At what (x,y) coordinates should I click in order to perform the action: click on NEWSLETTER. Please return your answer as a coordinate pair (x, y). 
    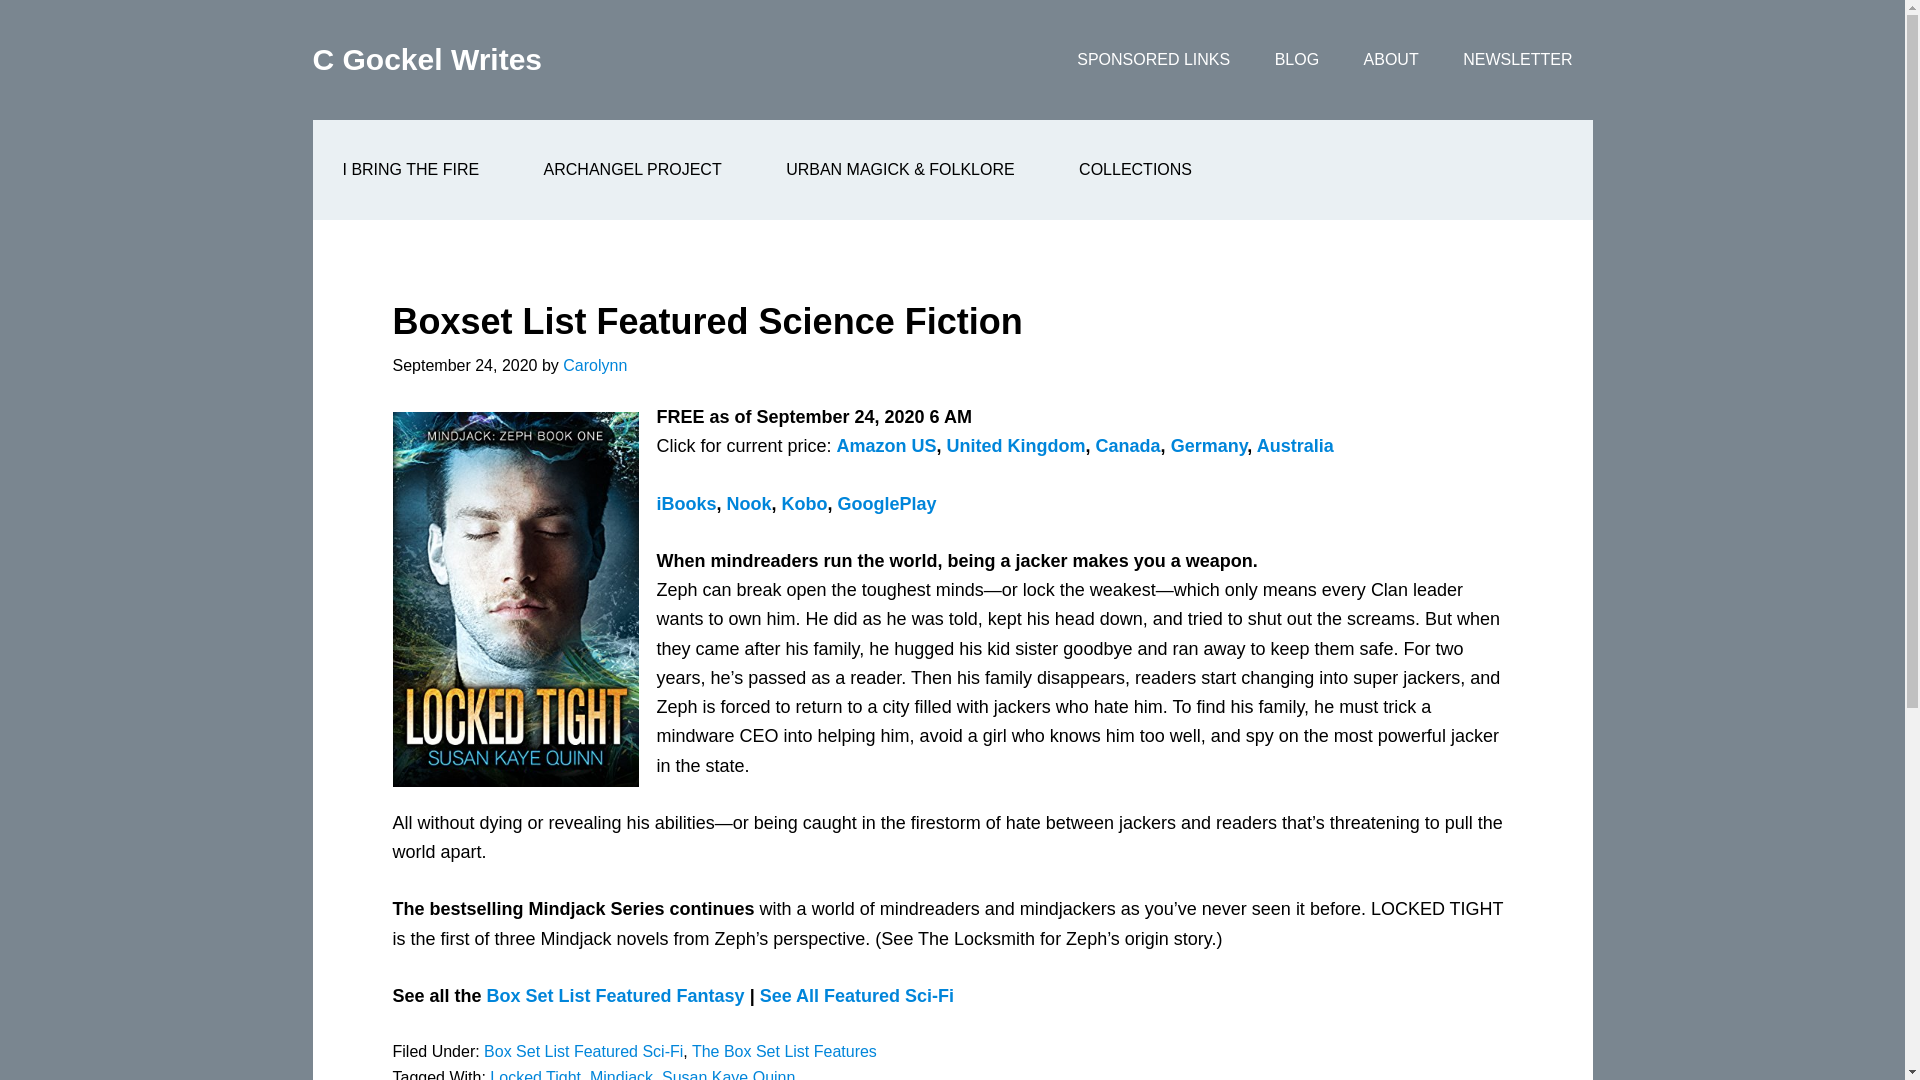
    Looking at the image, I should click on (1517, 60).